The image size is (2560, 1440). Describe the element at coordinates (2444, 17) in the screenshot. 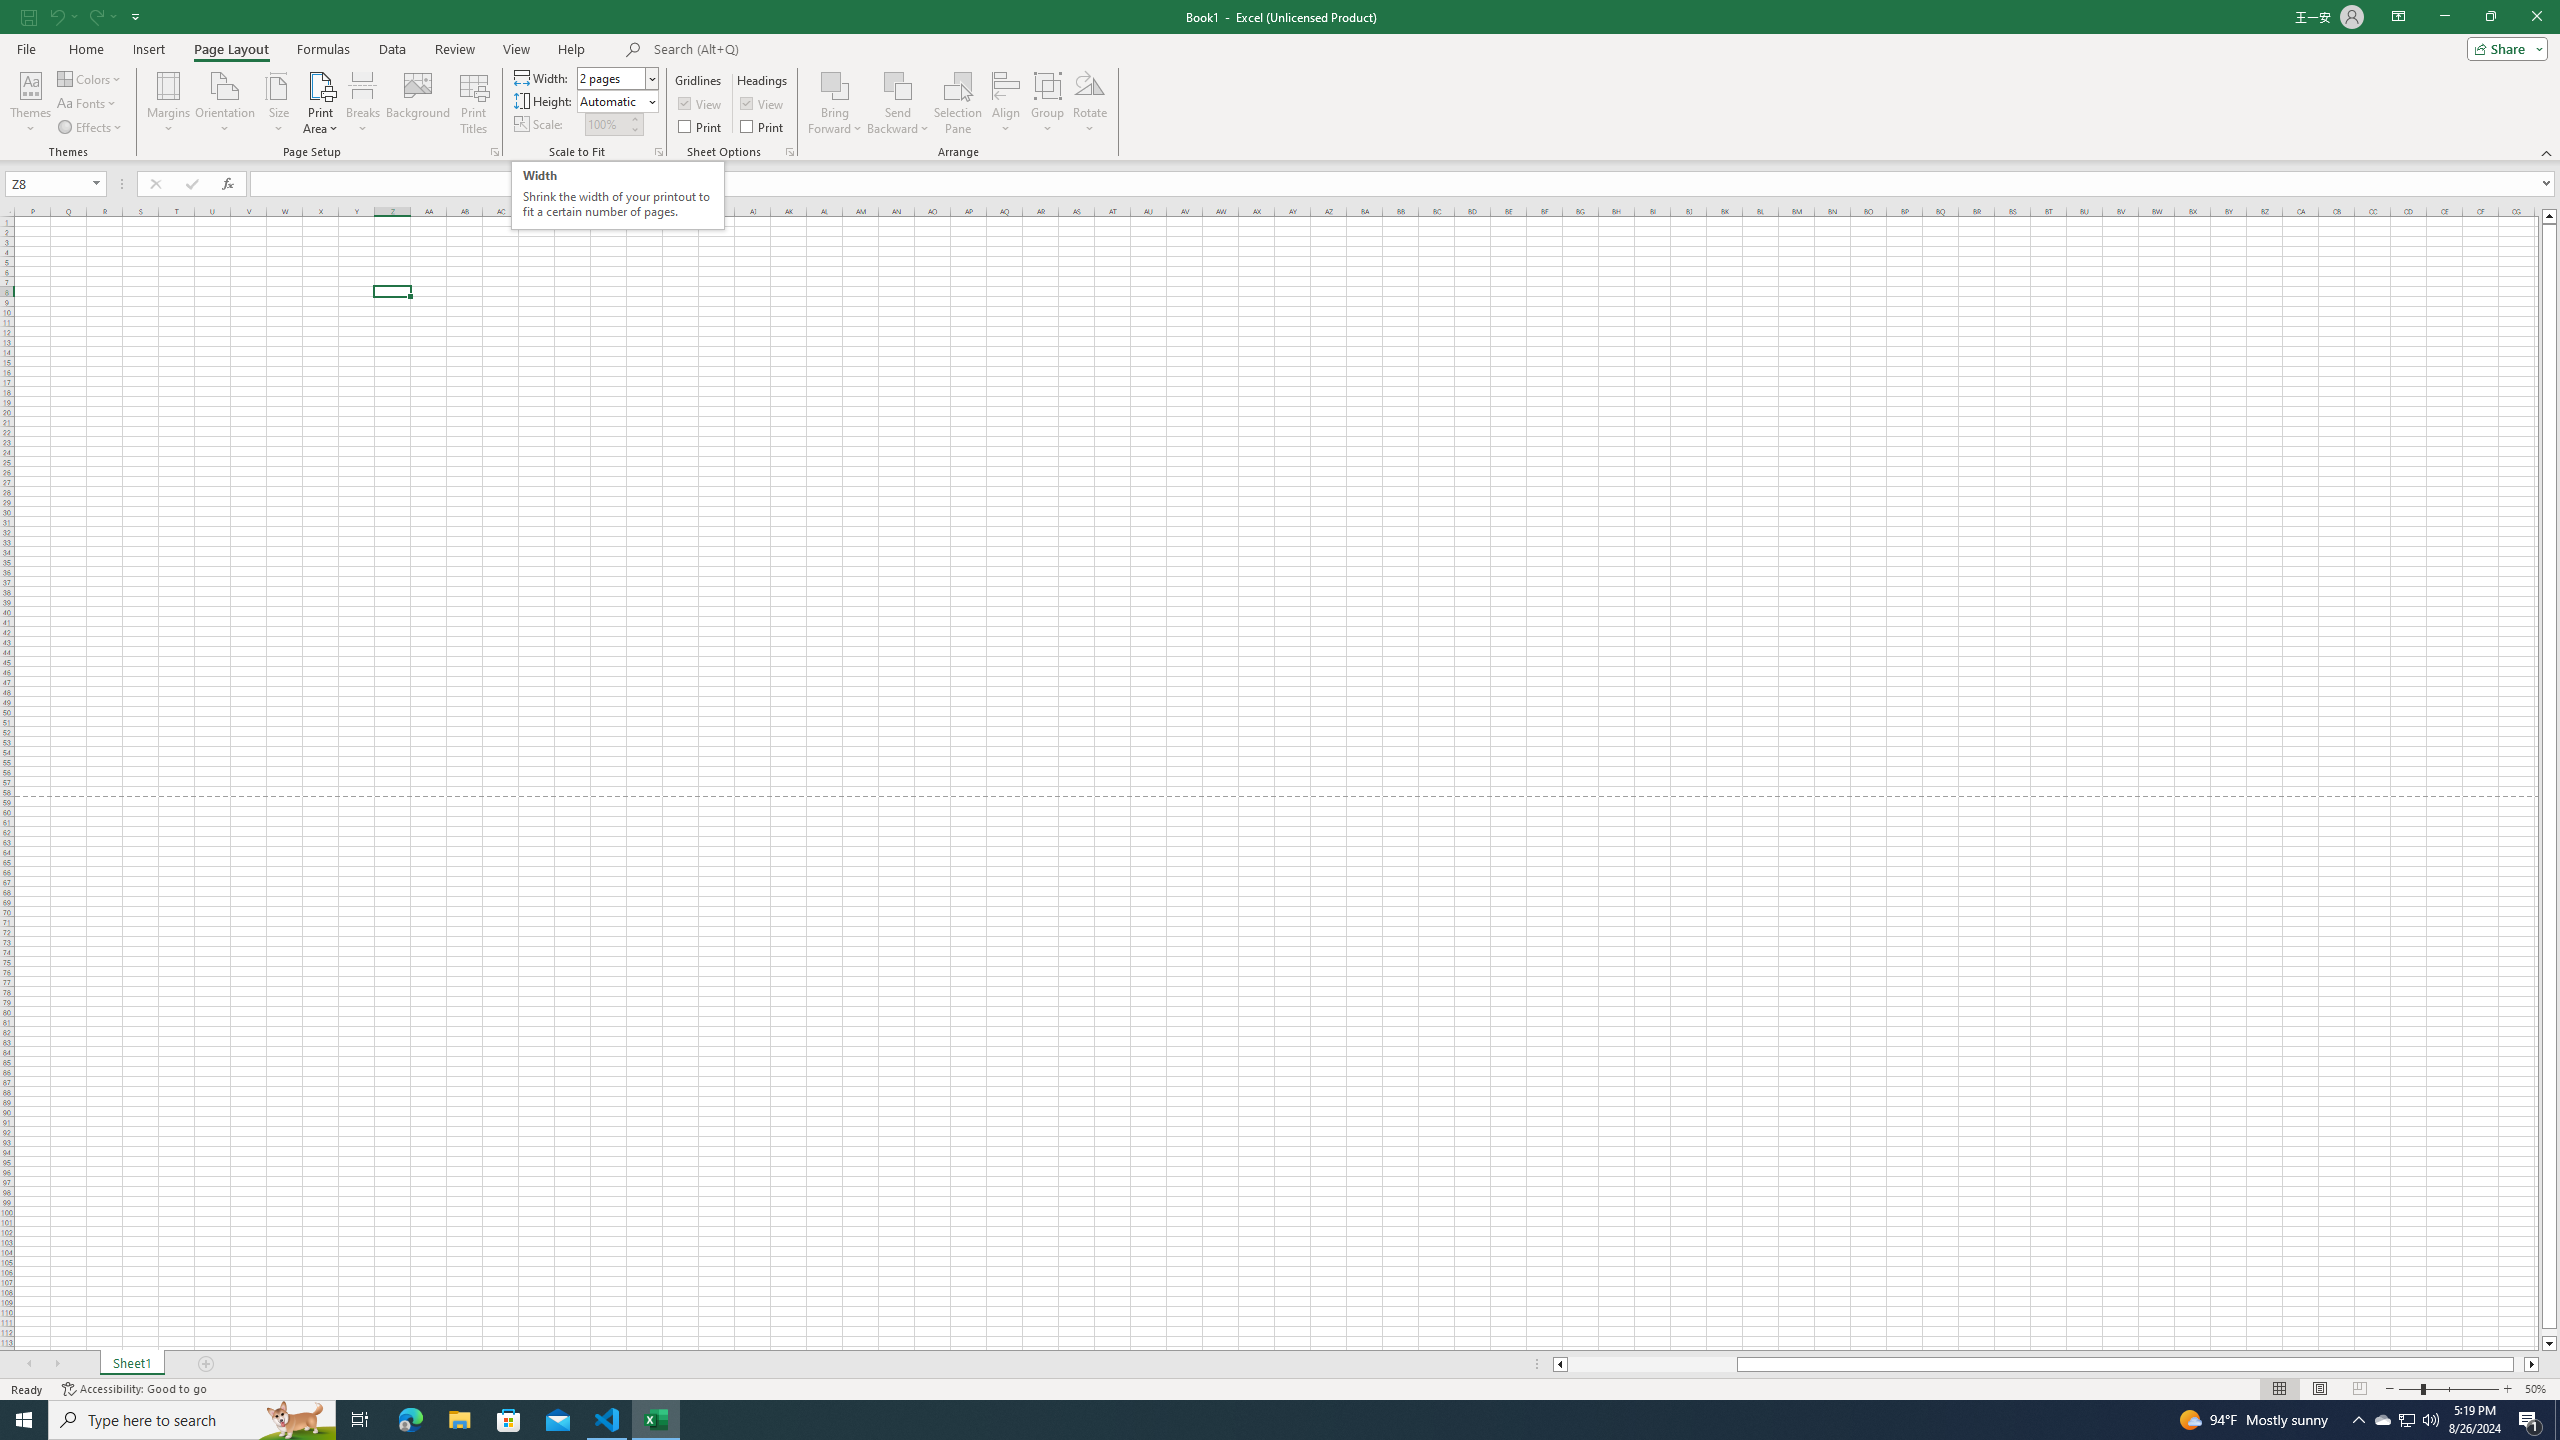

I see `Minimize` at that location.